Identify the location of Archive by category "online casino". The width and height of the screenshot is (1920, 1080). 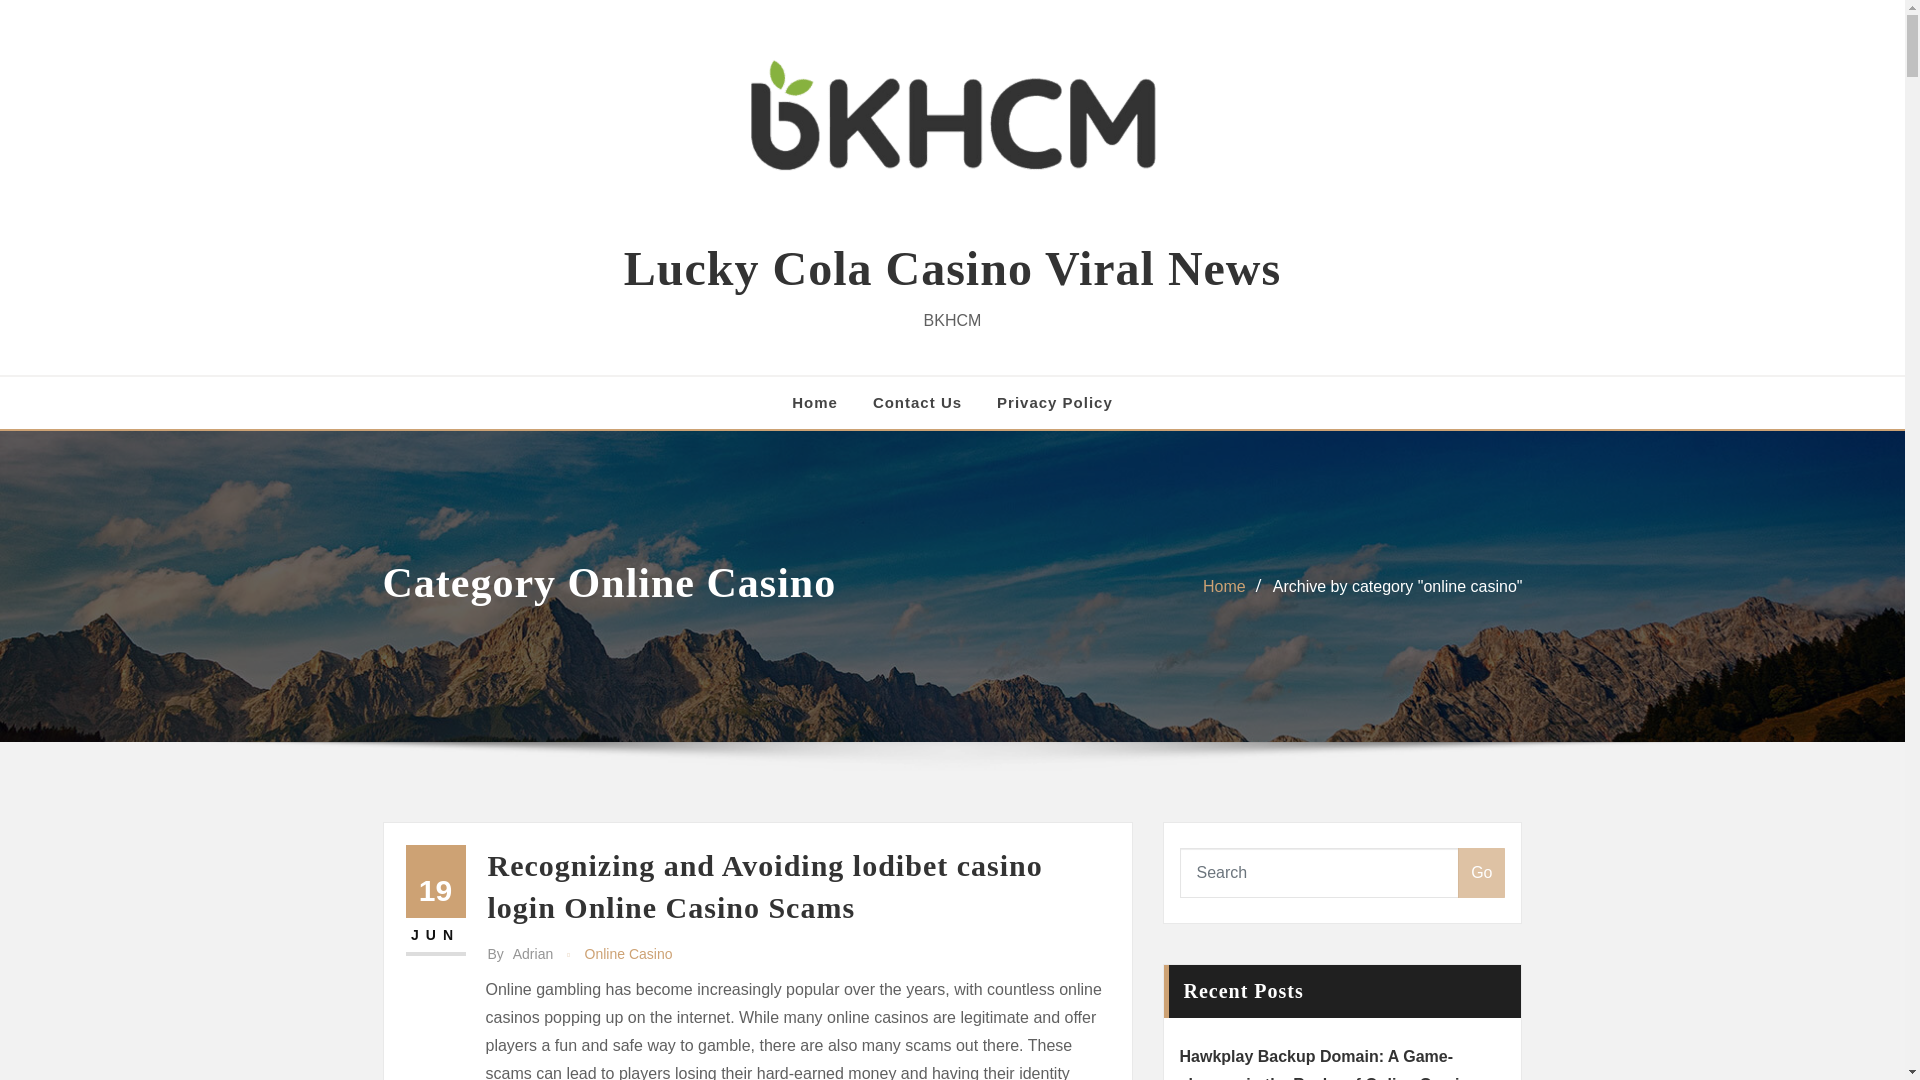
(1397, 586).